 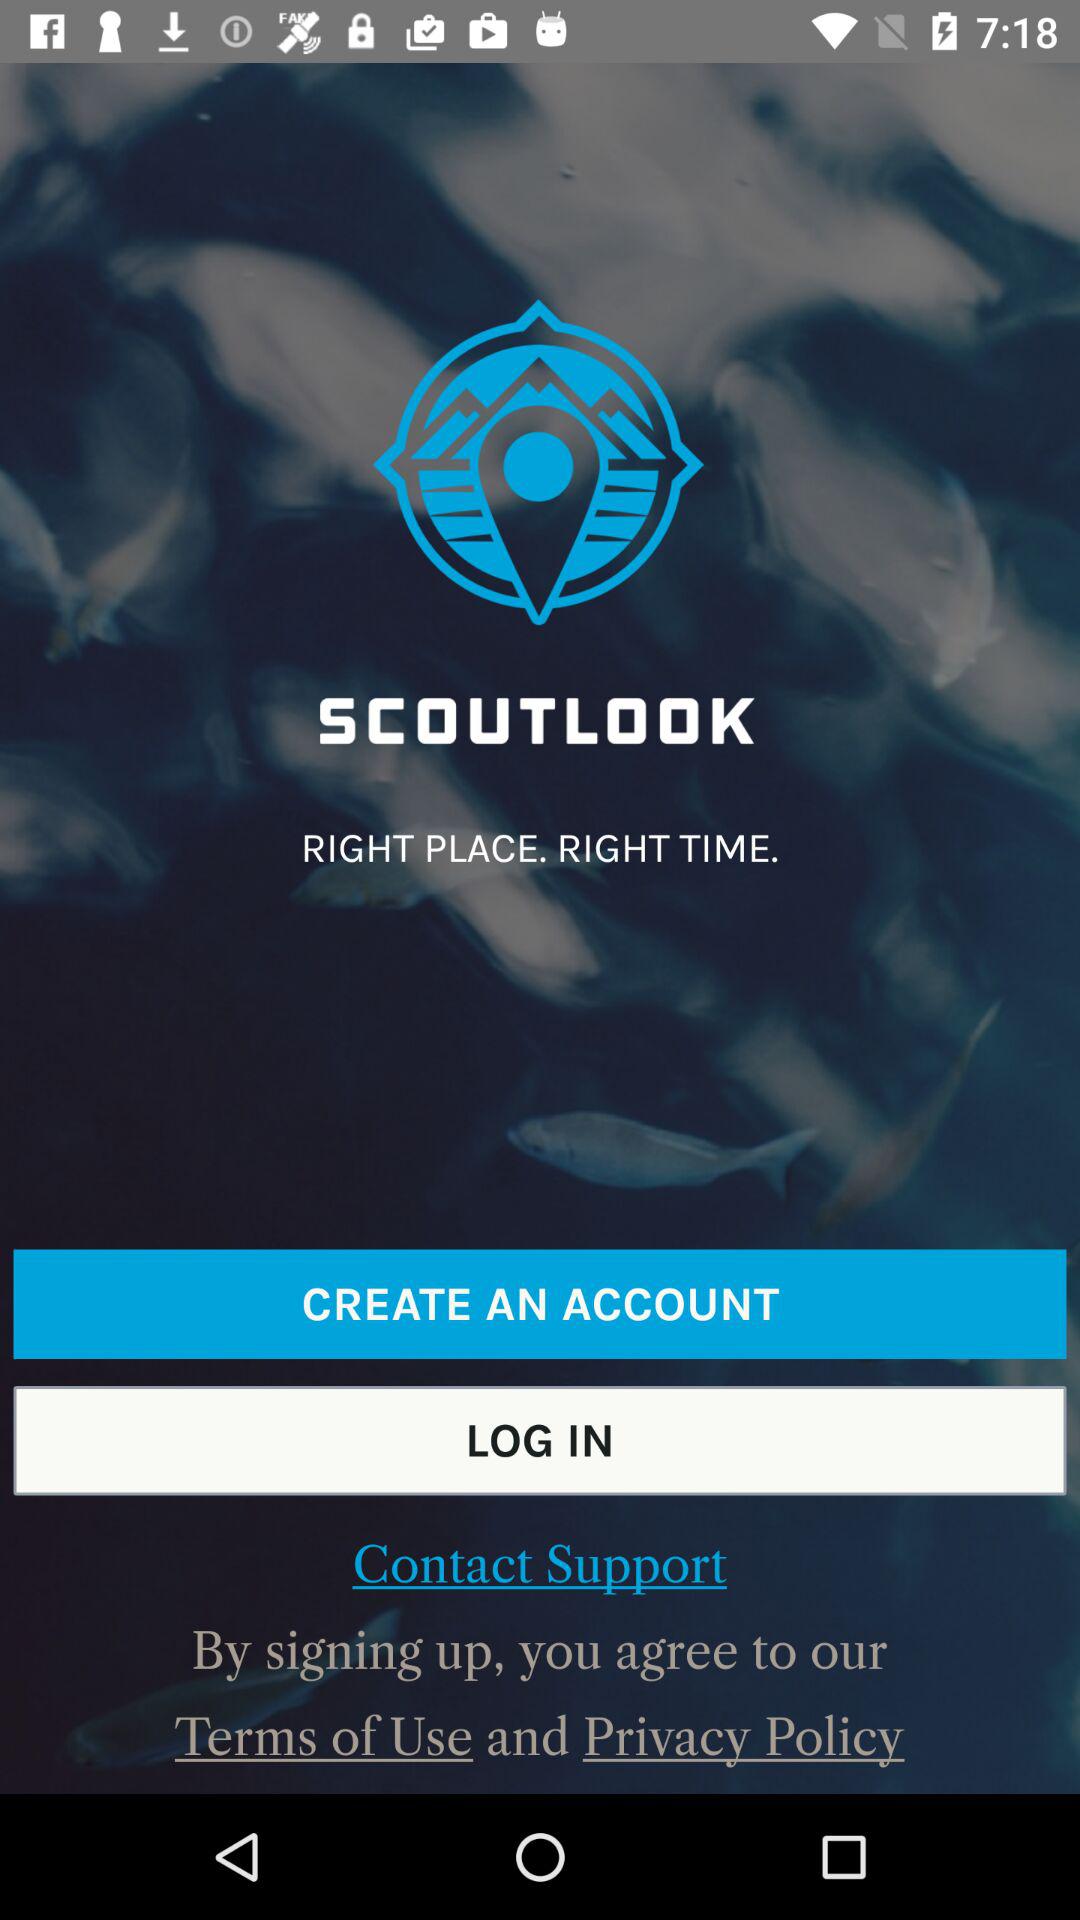 What do you see at coordinates (540, 1440) in the screenshot?
I see `choose icon above the contact support item` at bounding box center [540, 1440].